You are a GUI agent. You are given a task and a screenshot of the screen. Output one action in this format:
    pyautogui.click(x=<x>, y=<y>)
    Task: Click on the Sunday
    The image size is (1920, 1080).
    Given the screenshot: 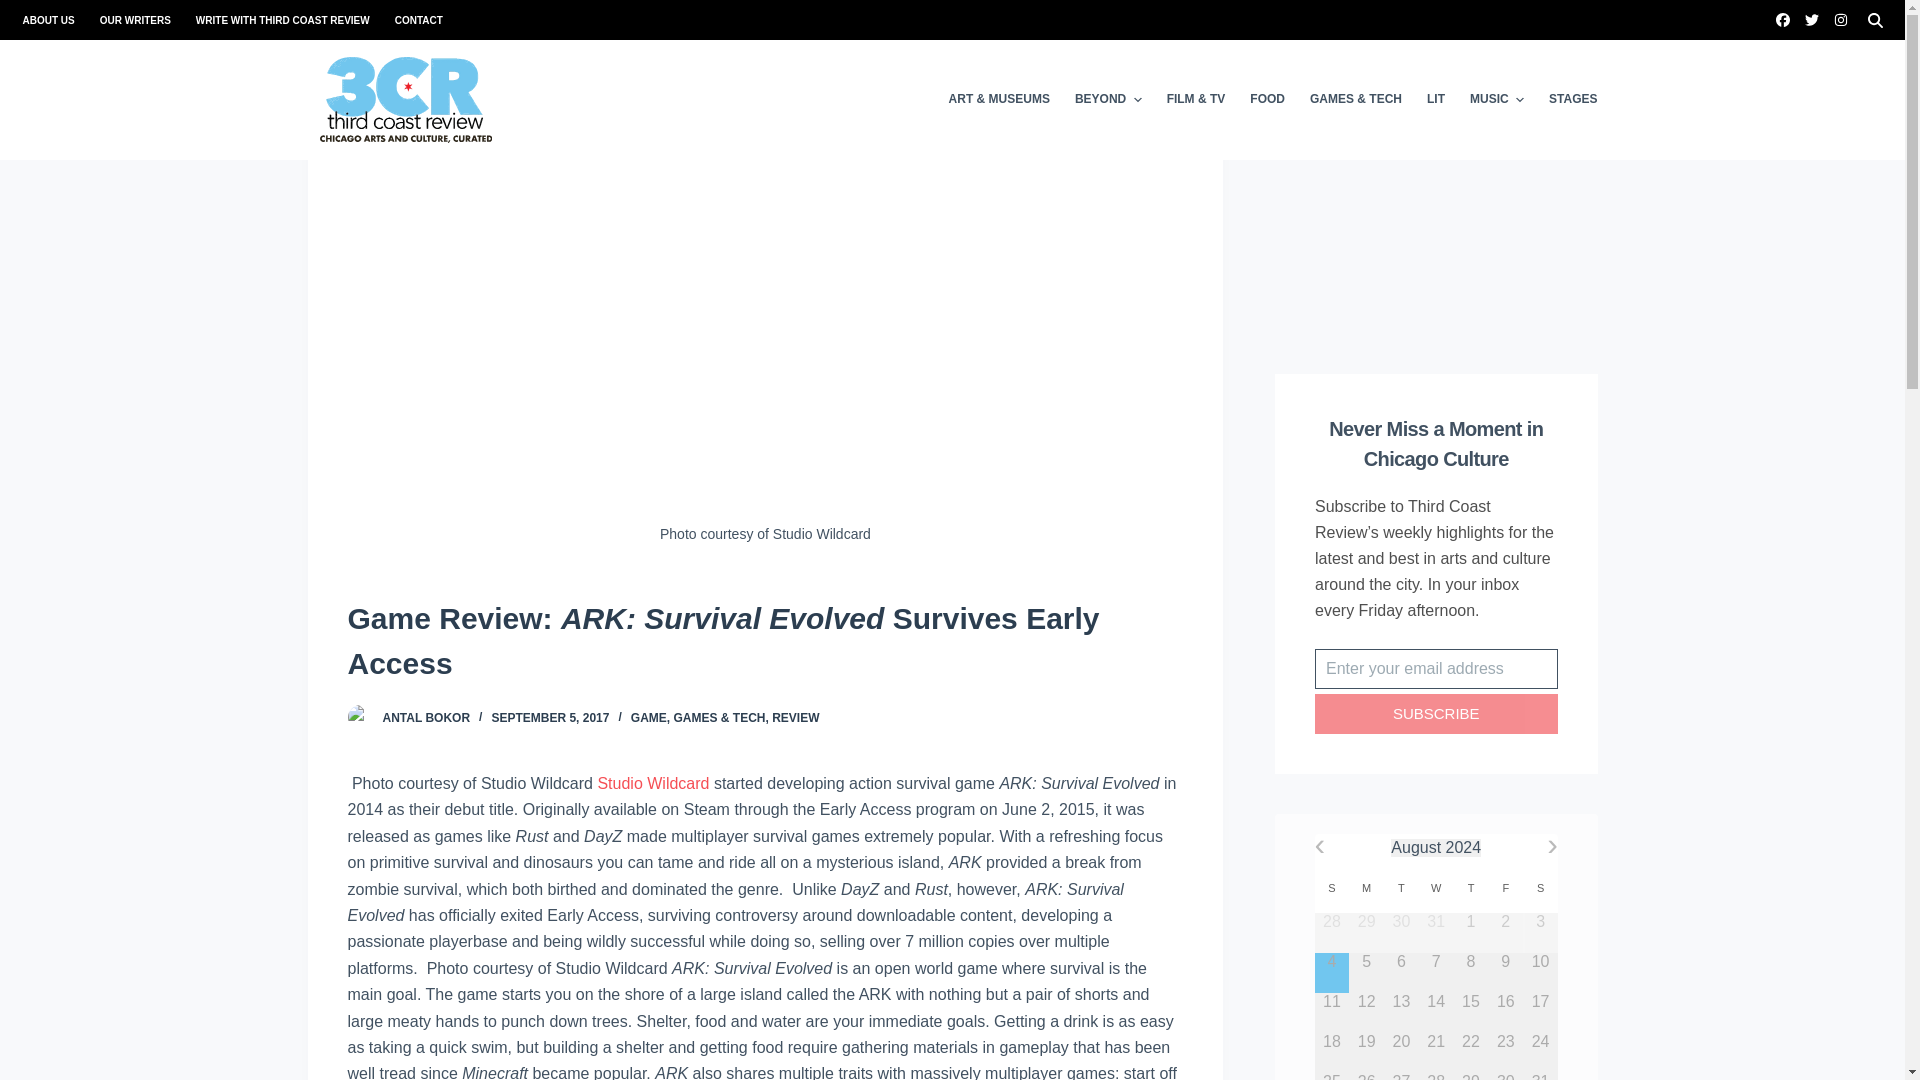 What is the action you would take?
    pyautogui.click(x=1331, y=888)
    